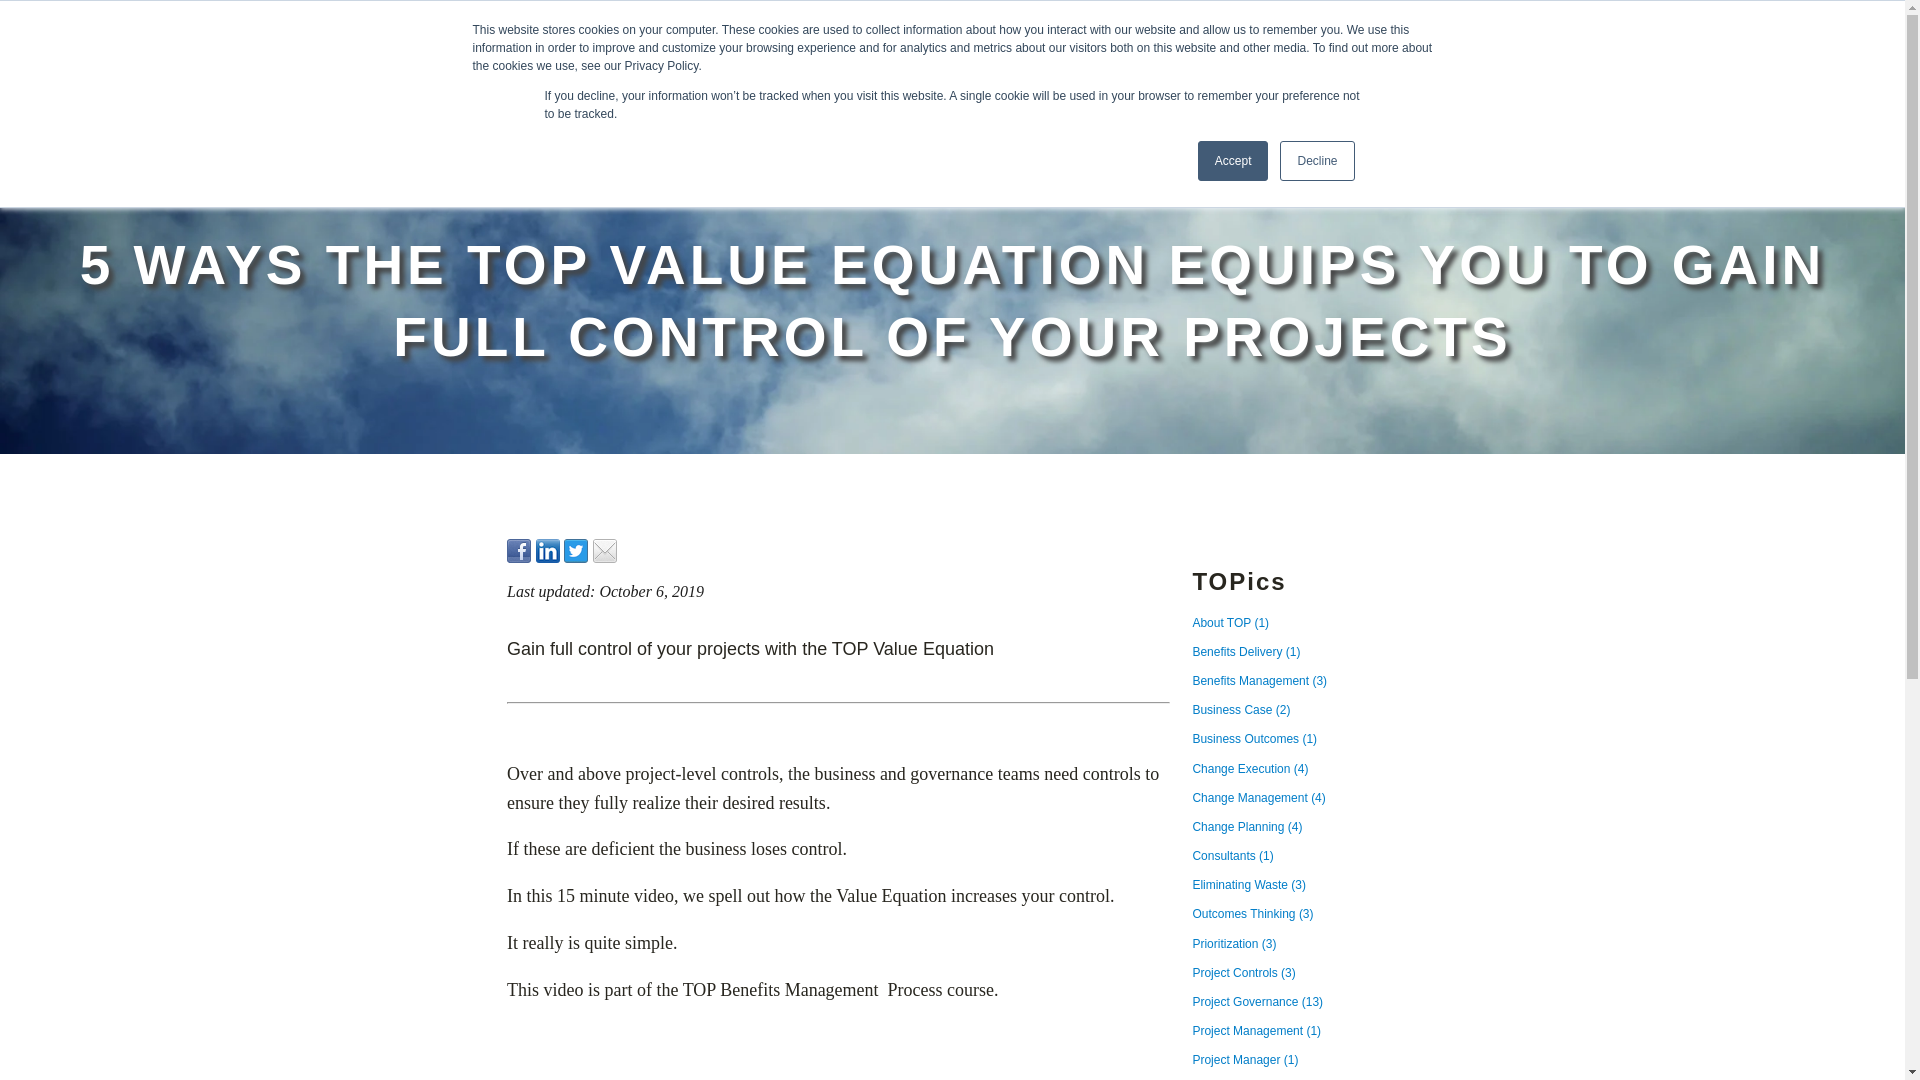 This screenshot has height=1080, width=1920. Describe the element at coordinates (1388, 72) in the screenshot. I see `EXPLORE` at that location.